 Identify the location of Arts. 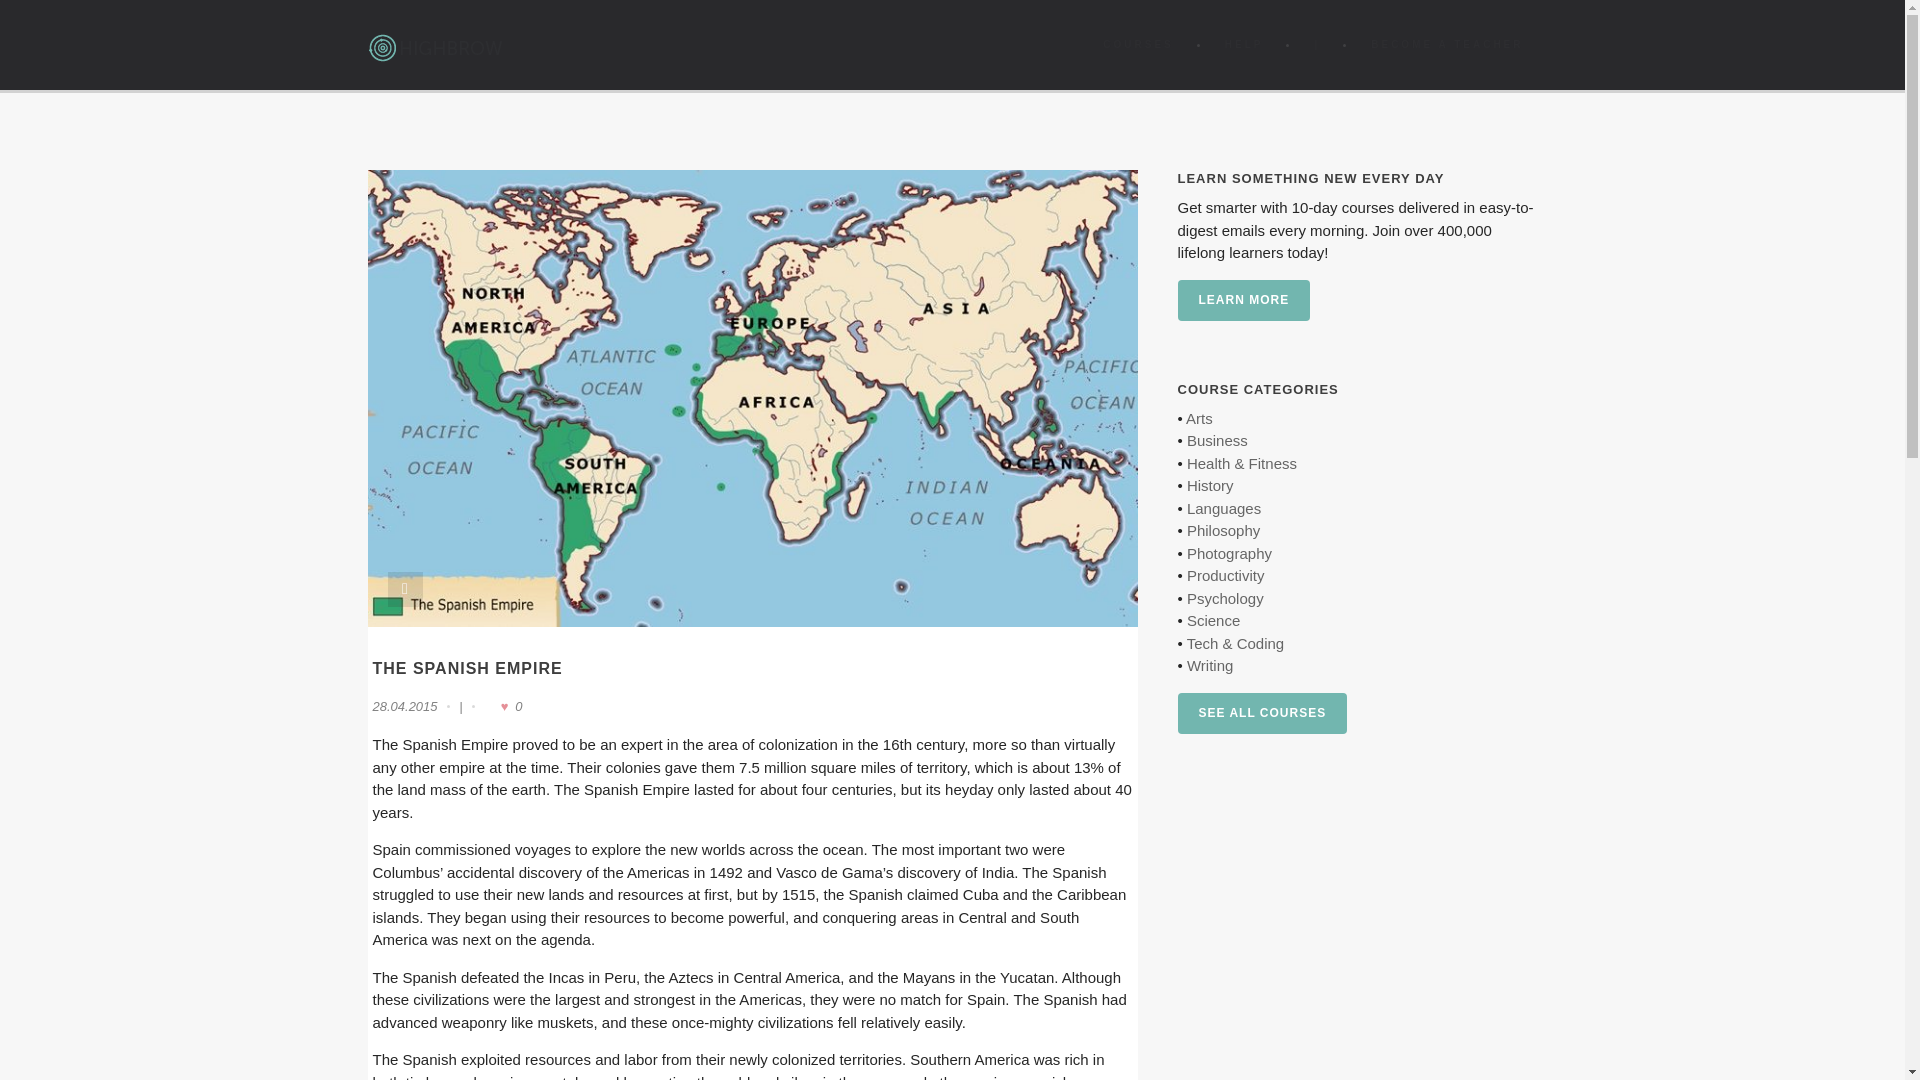
(1200, 418).